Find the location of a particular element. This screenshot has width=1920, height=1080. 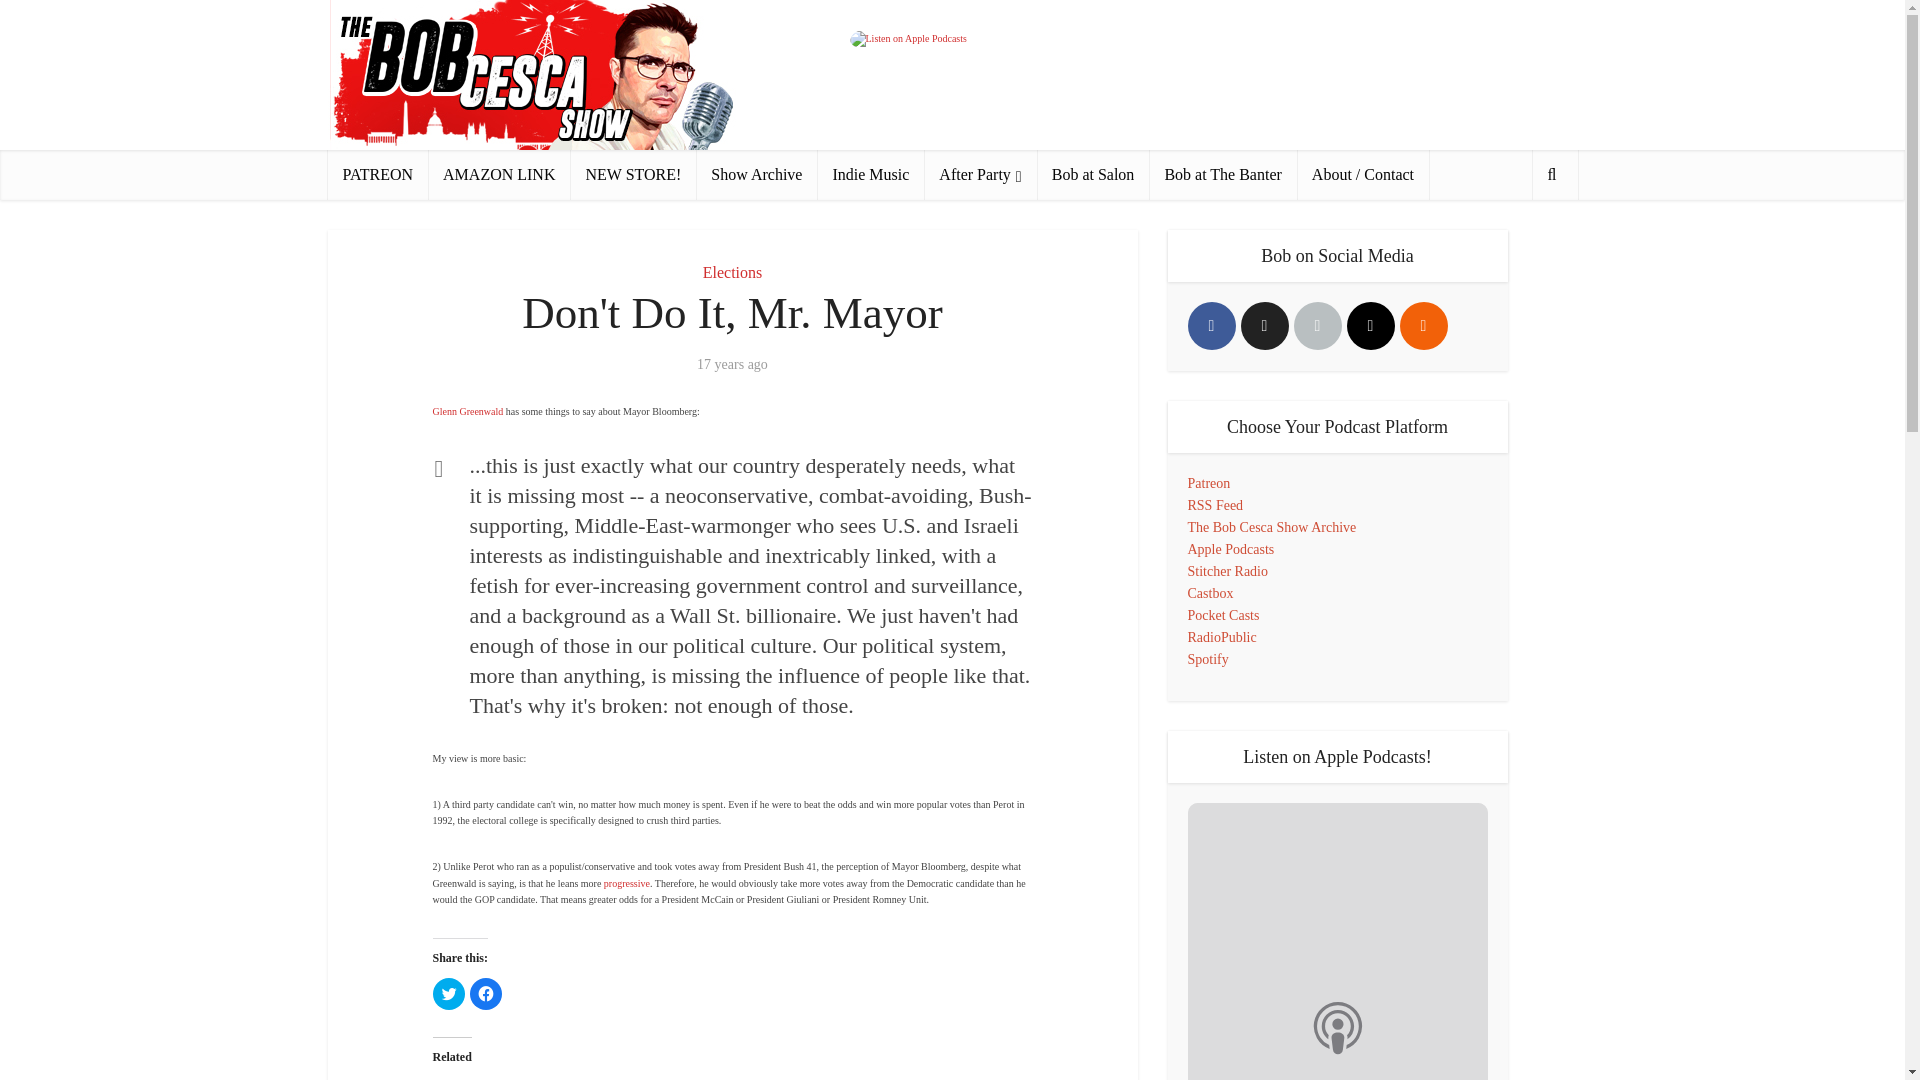

Elections is located at coordinates (732, 272).